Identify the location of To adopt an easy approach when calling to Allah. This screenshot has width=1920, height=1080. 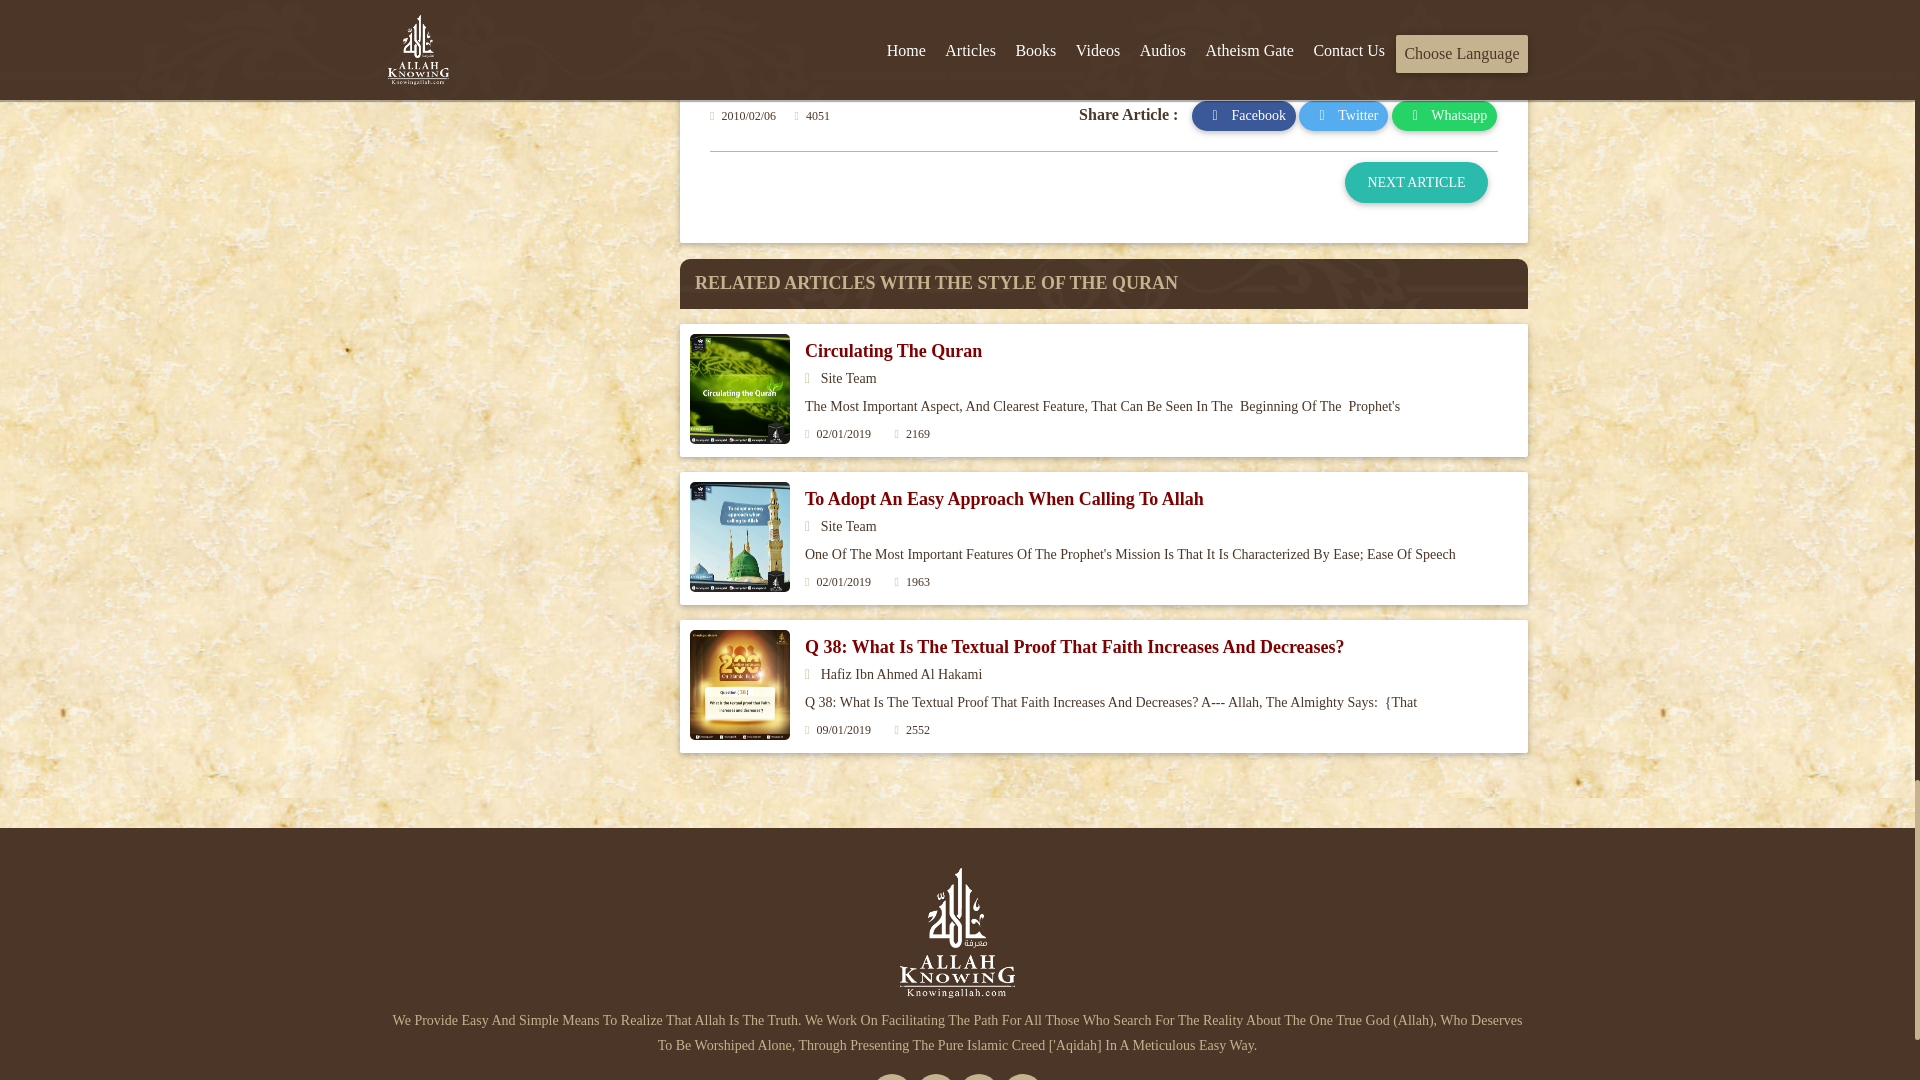
(1004, 498).